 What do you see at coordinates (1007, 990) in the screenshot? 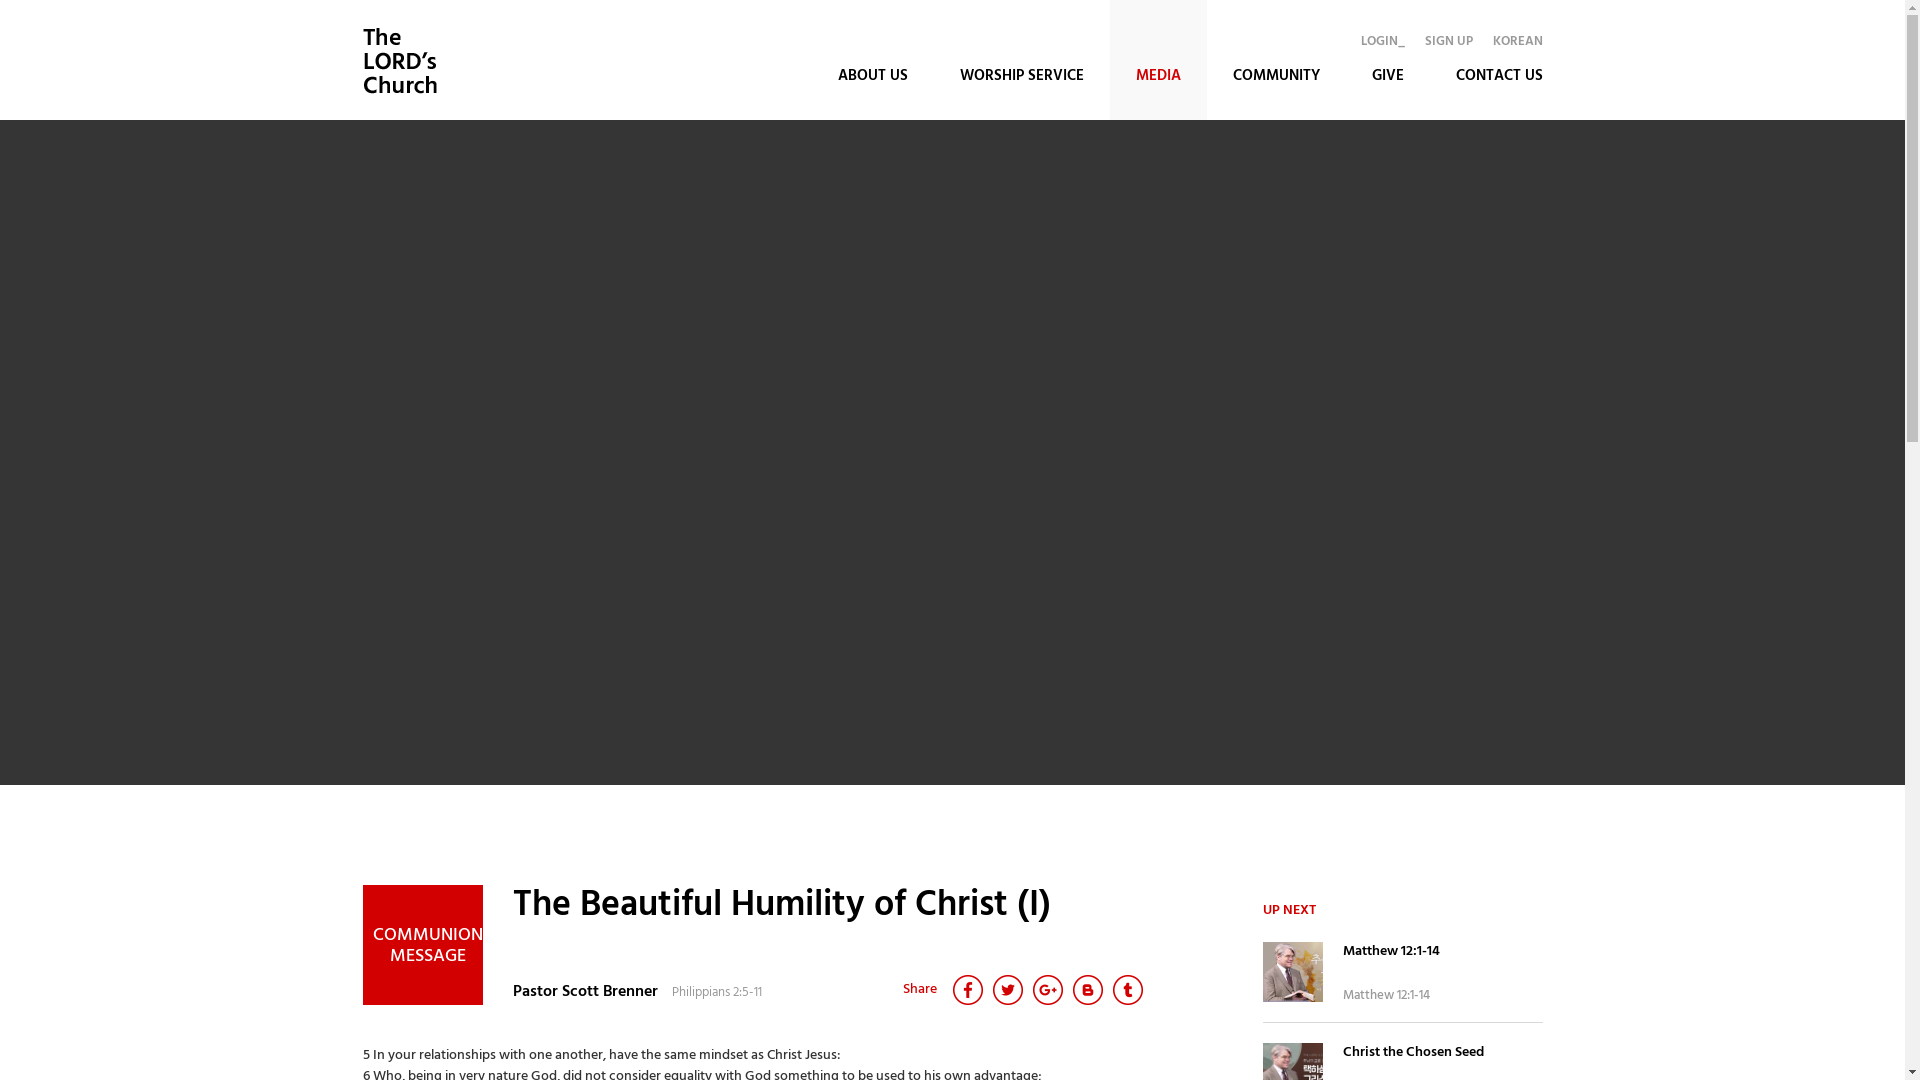
I see `twitter` at bounding box center [1007, 990].